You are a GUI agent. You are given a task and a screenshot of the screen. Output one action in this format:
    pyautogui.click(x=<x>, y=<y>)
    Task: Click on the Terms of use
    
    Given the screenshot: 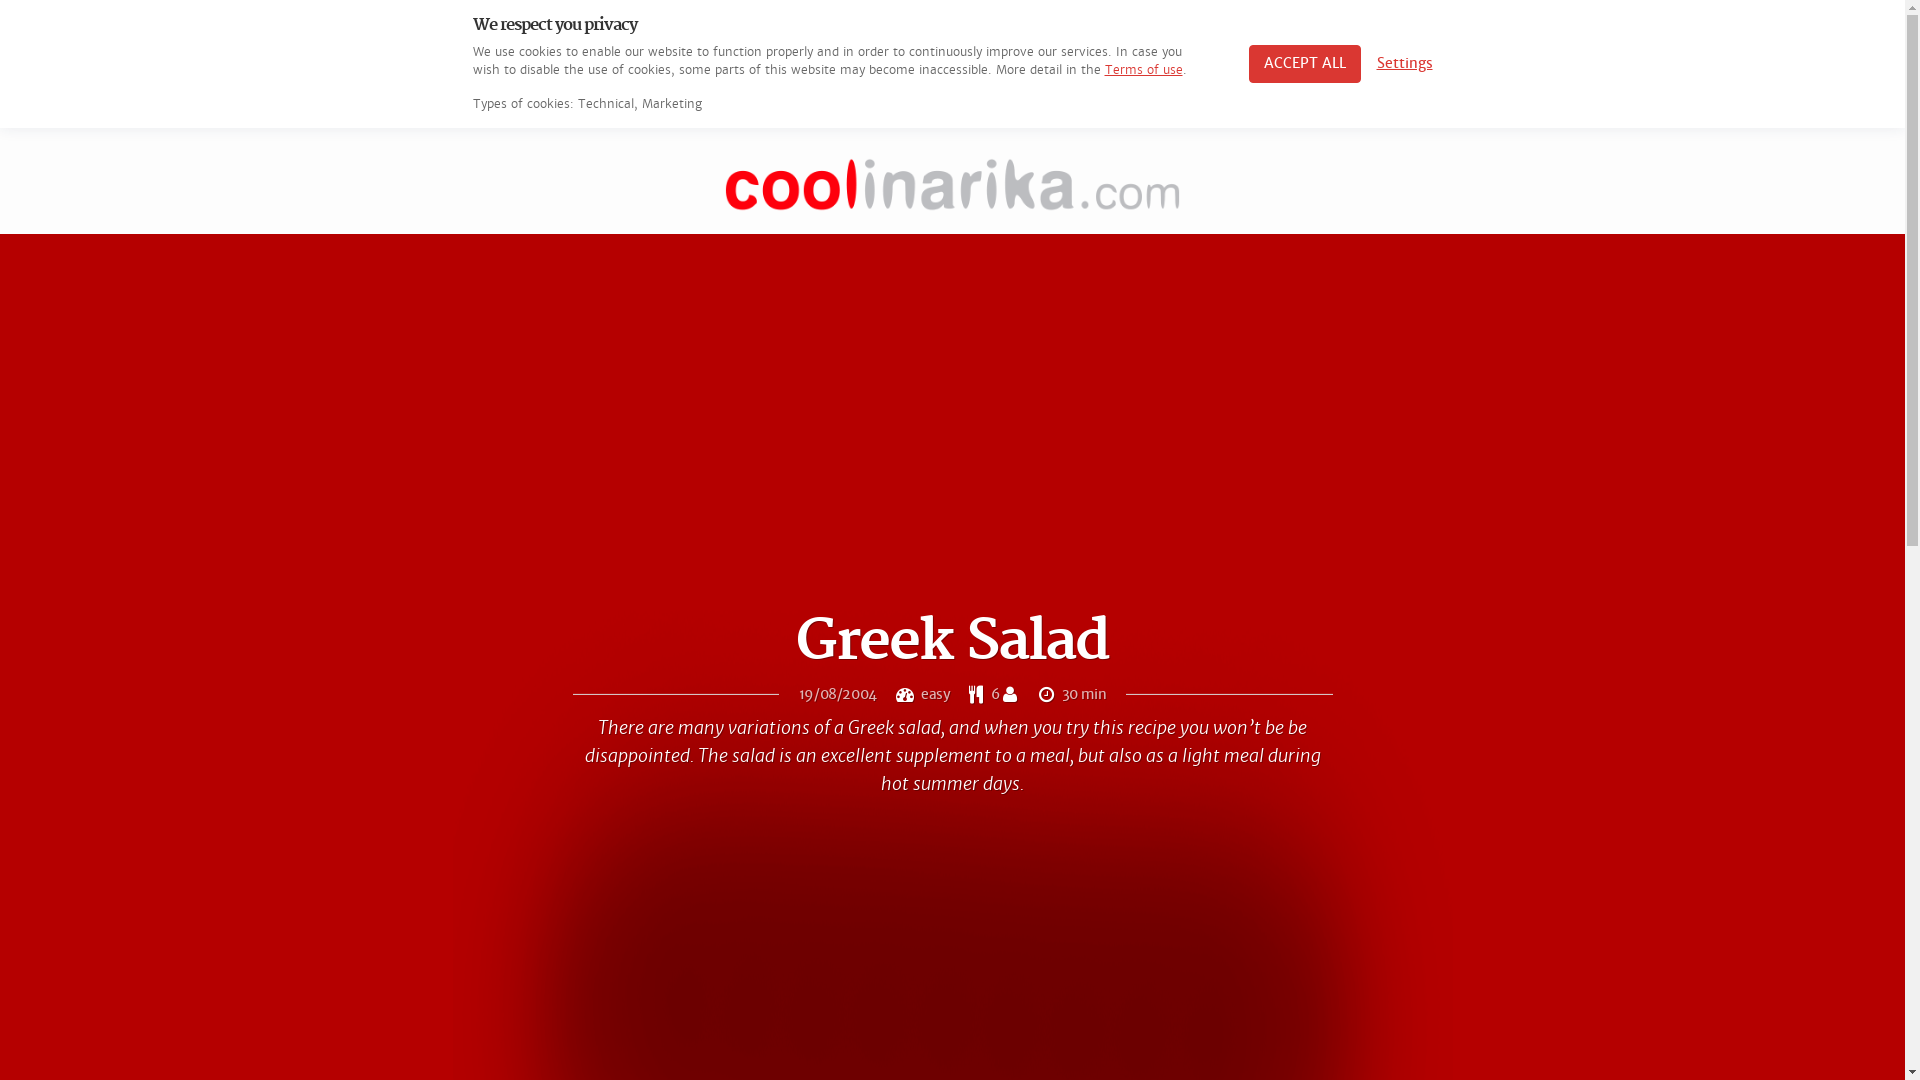 What is the action you would take?
    pyautogui.click(x=1143, y=70)
    